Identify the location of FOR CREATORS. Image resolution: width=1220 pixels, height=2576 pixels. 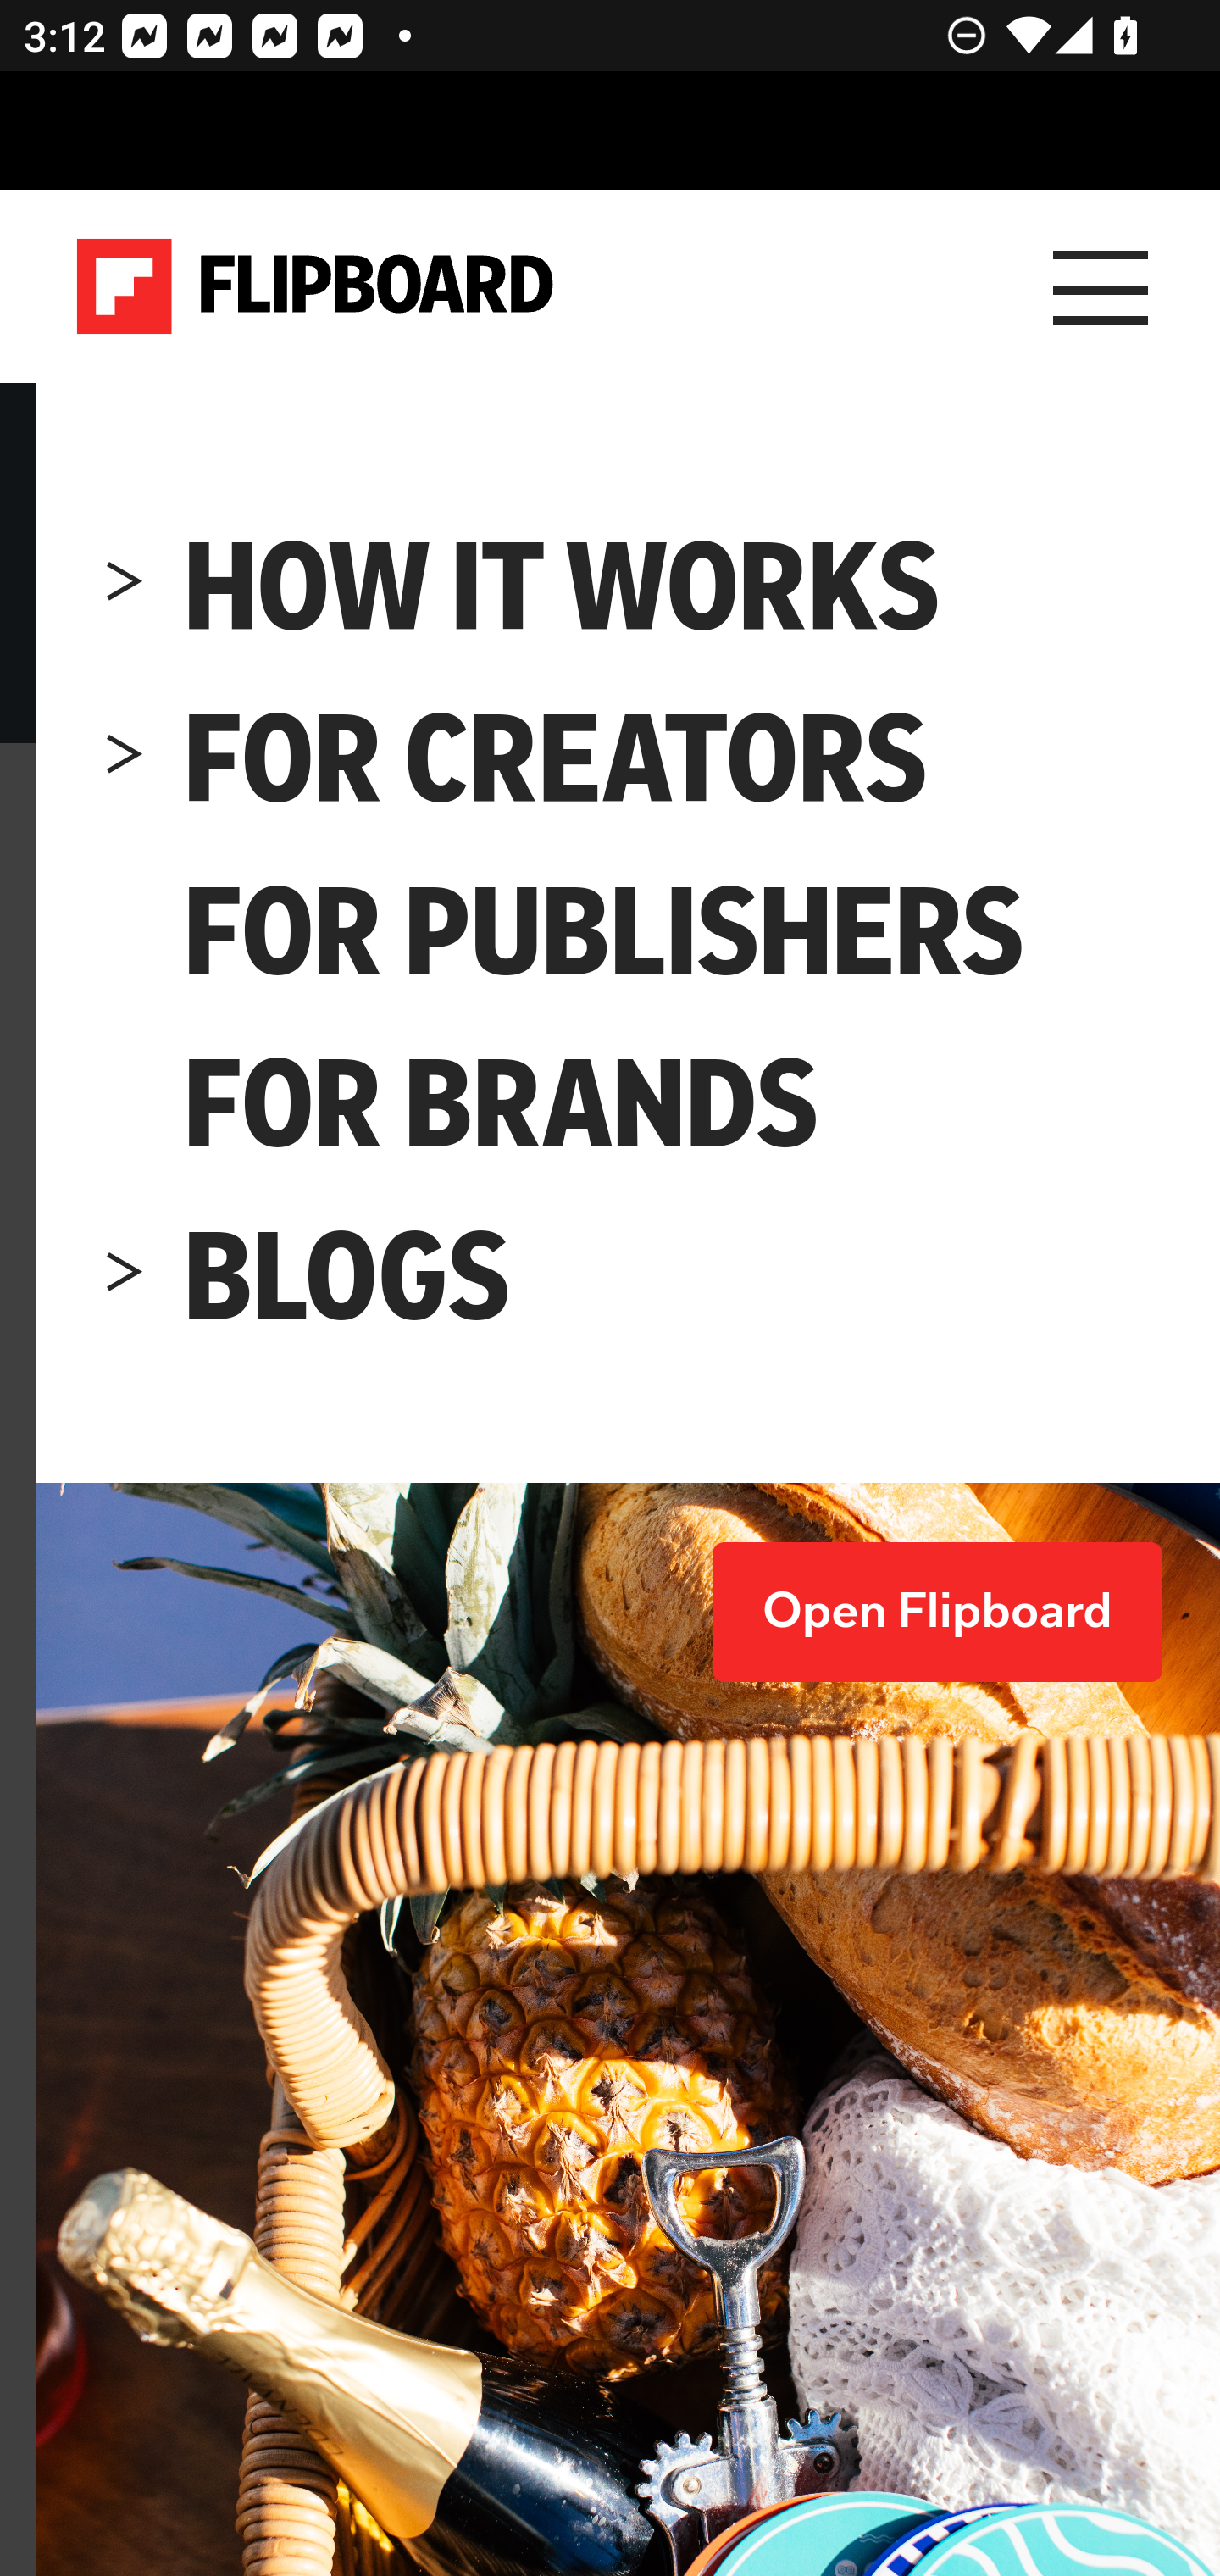
(557, 759).